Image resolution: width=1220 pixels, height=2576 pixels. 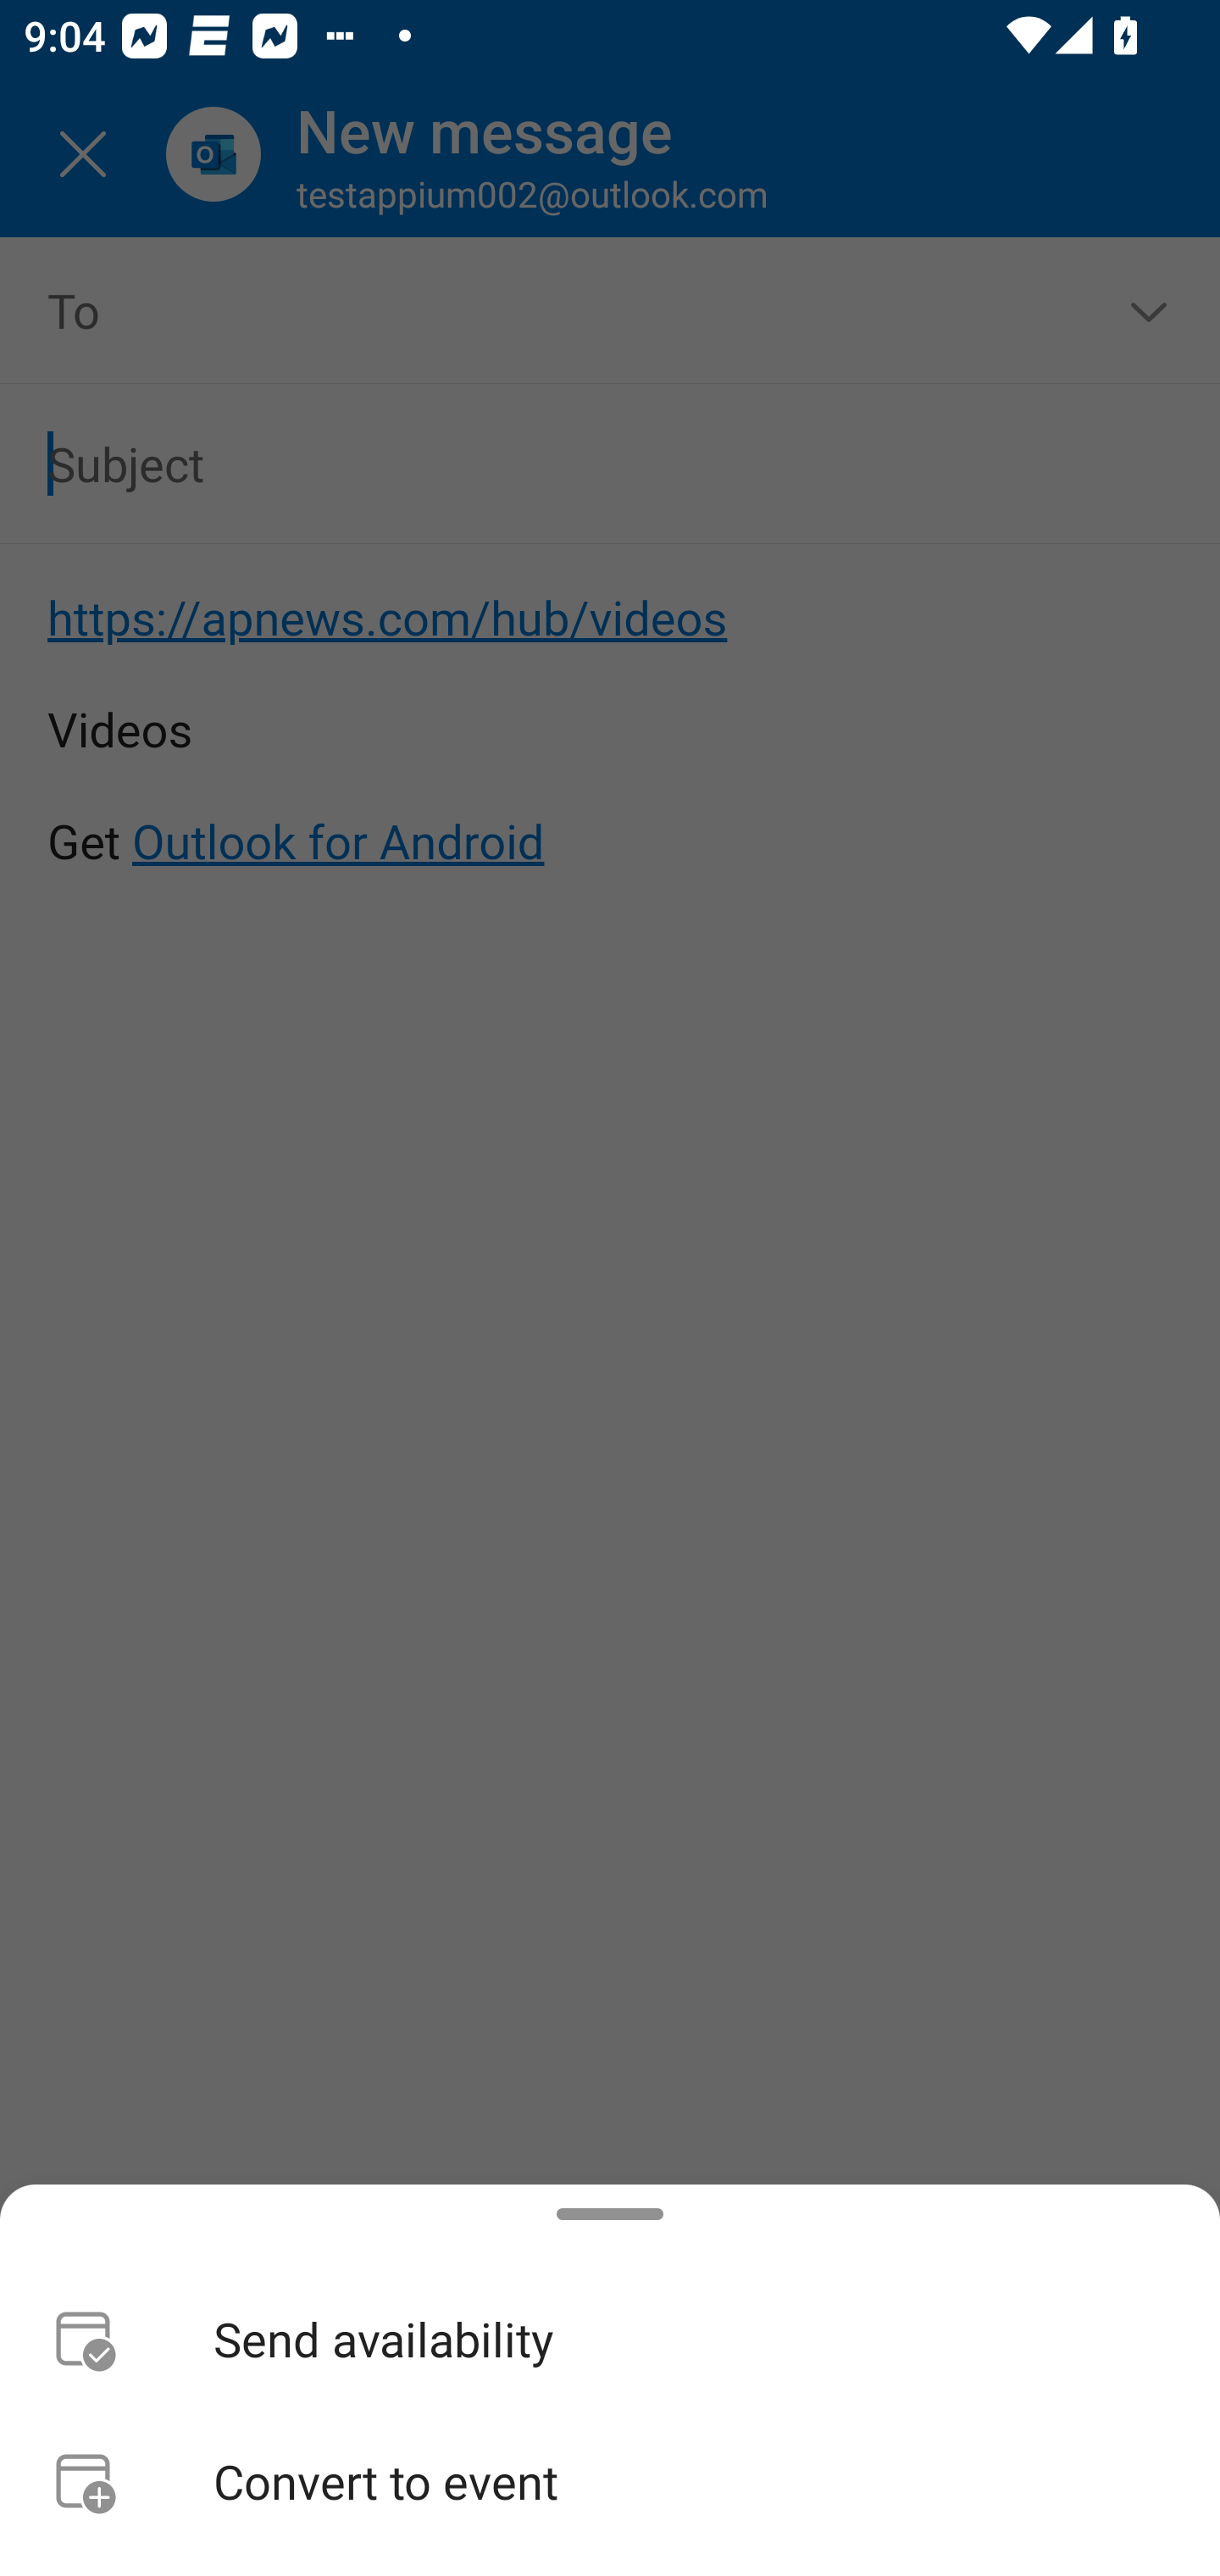 I want to click on Convert to event, so click(x=610, y=2481).